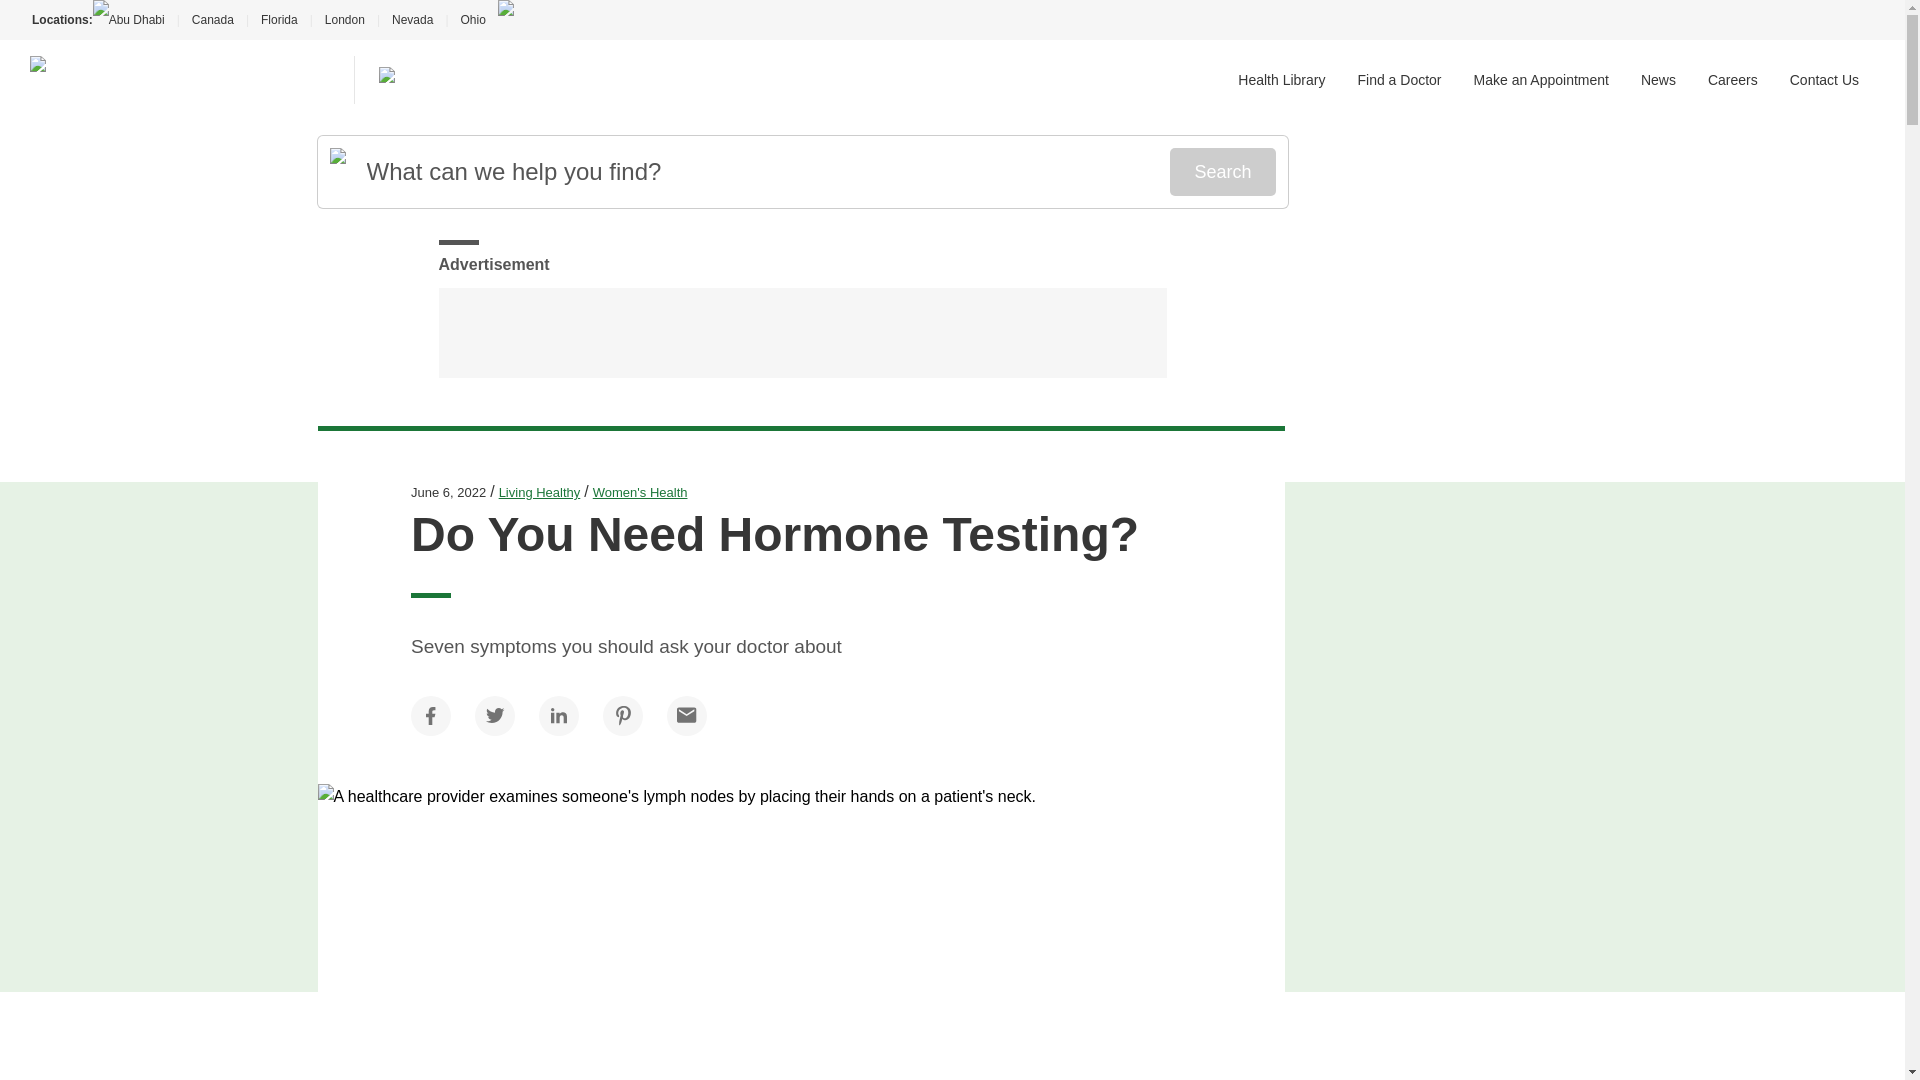  What do you see at coordinates (1541, 80) in the screenshot?
I see `Make an Appointment` at bounding box center [1541, 80].